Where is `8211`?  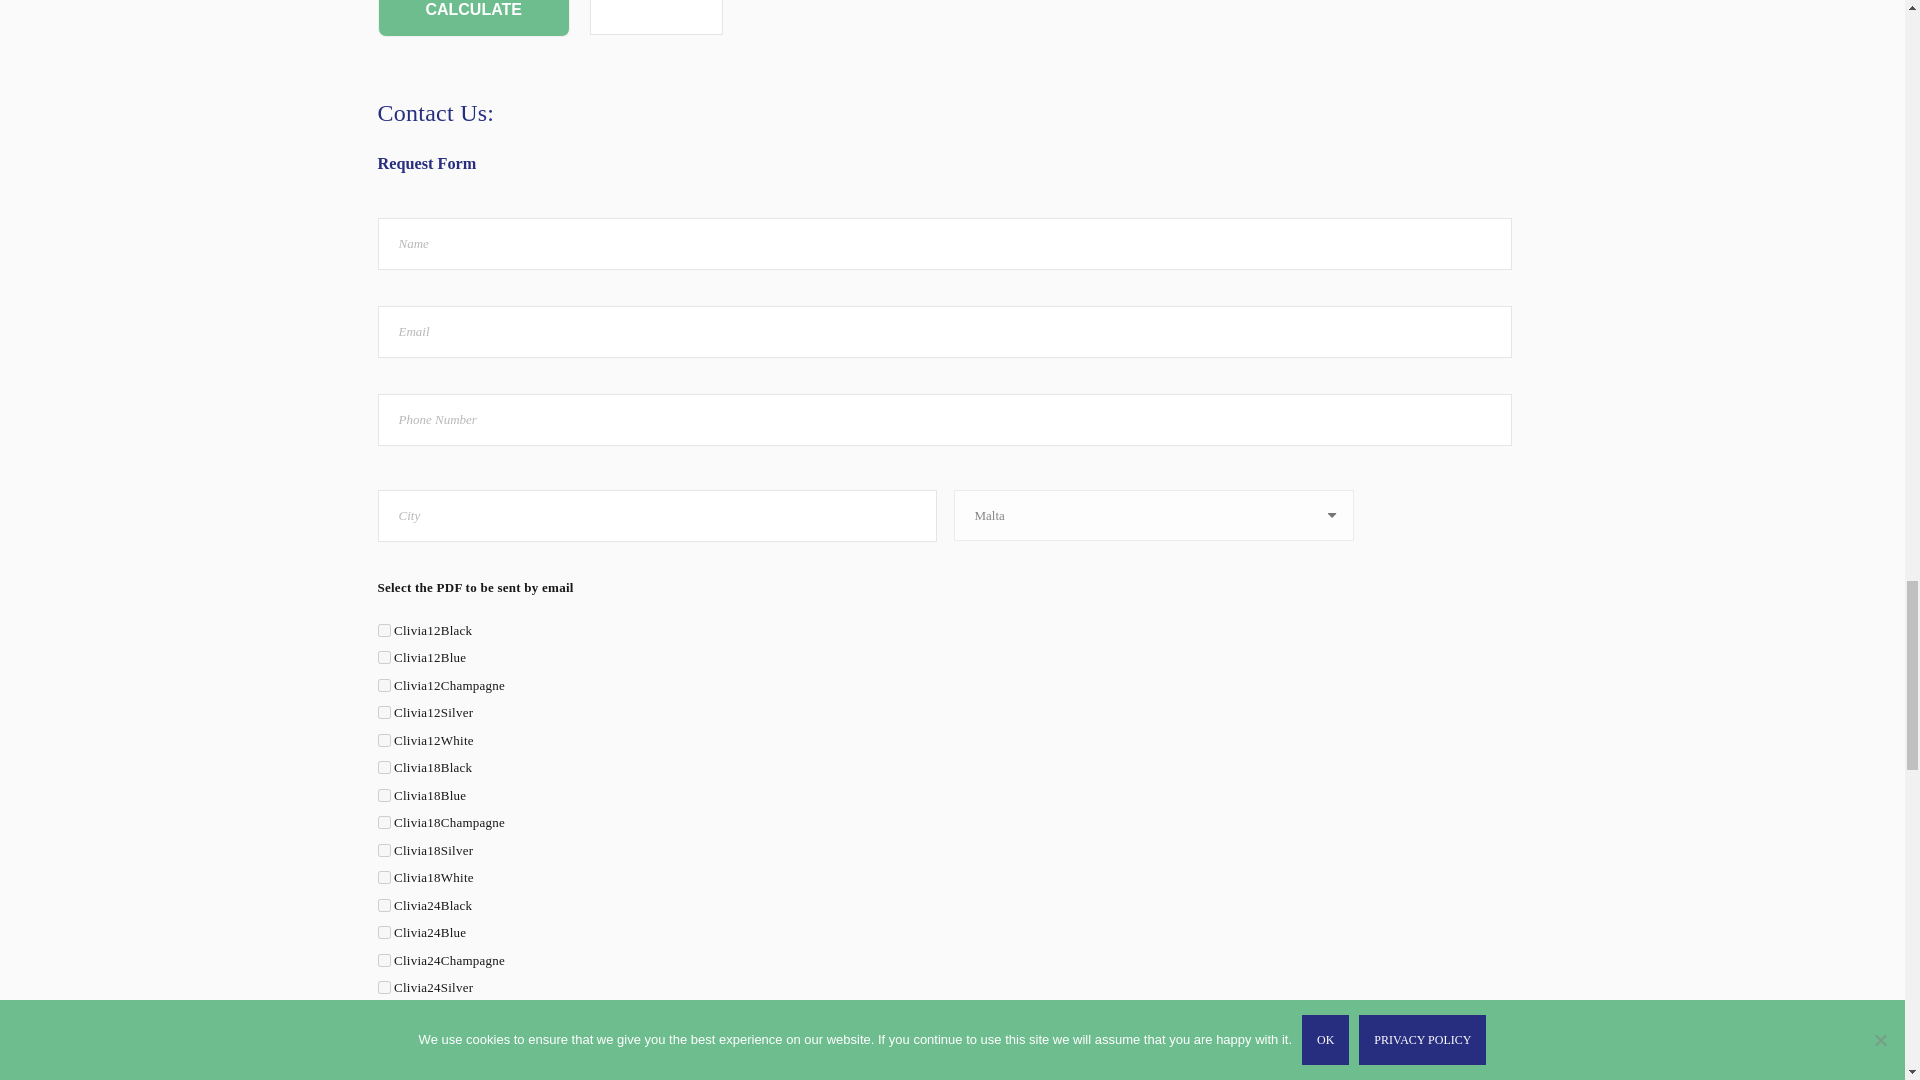 8211 is located at coordinates (384, 796).